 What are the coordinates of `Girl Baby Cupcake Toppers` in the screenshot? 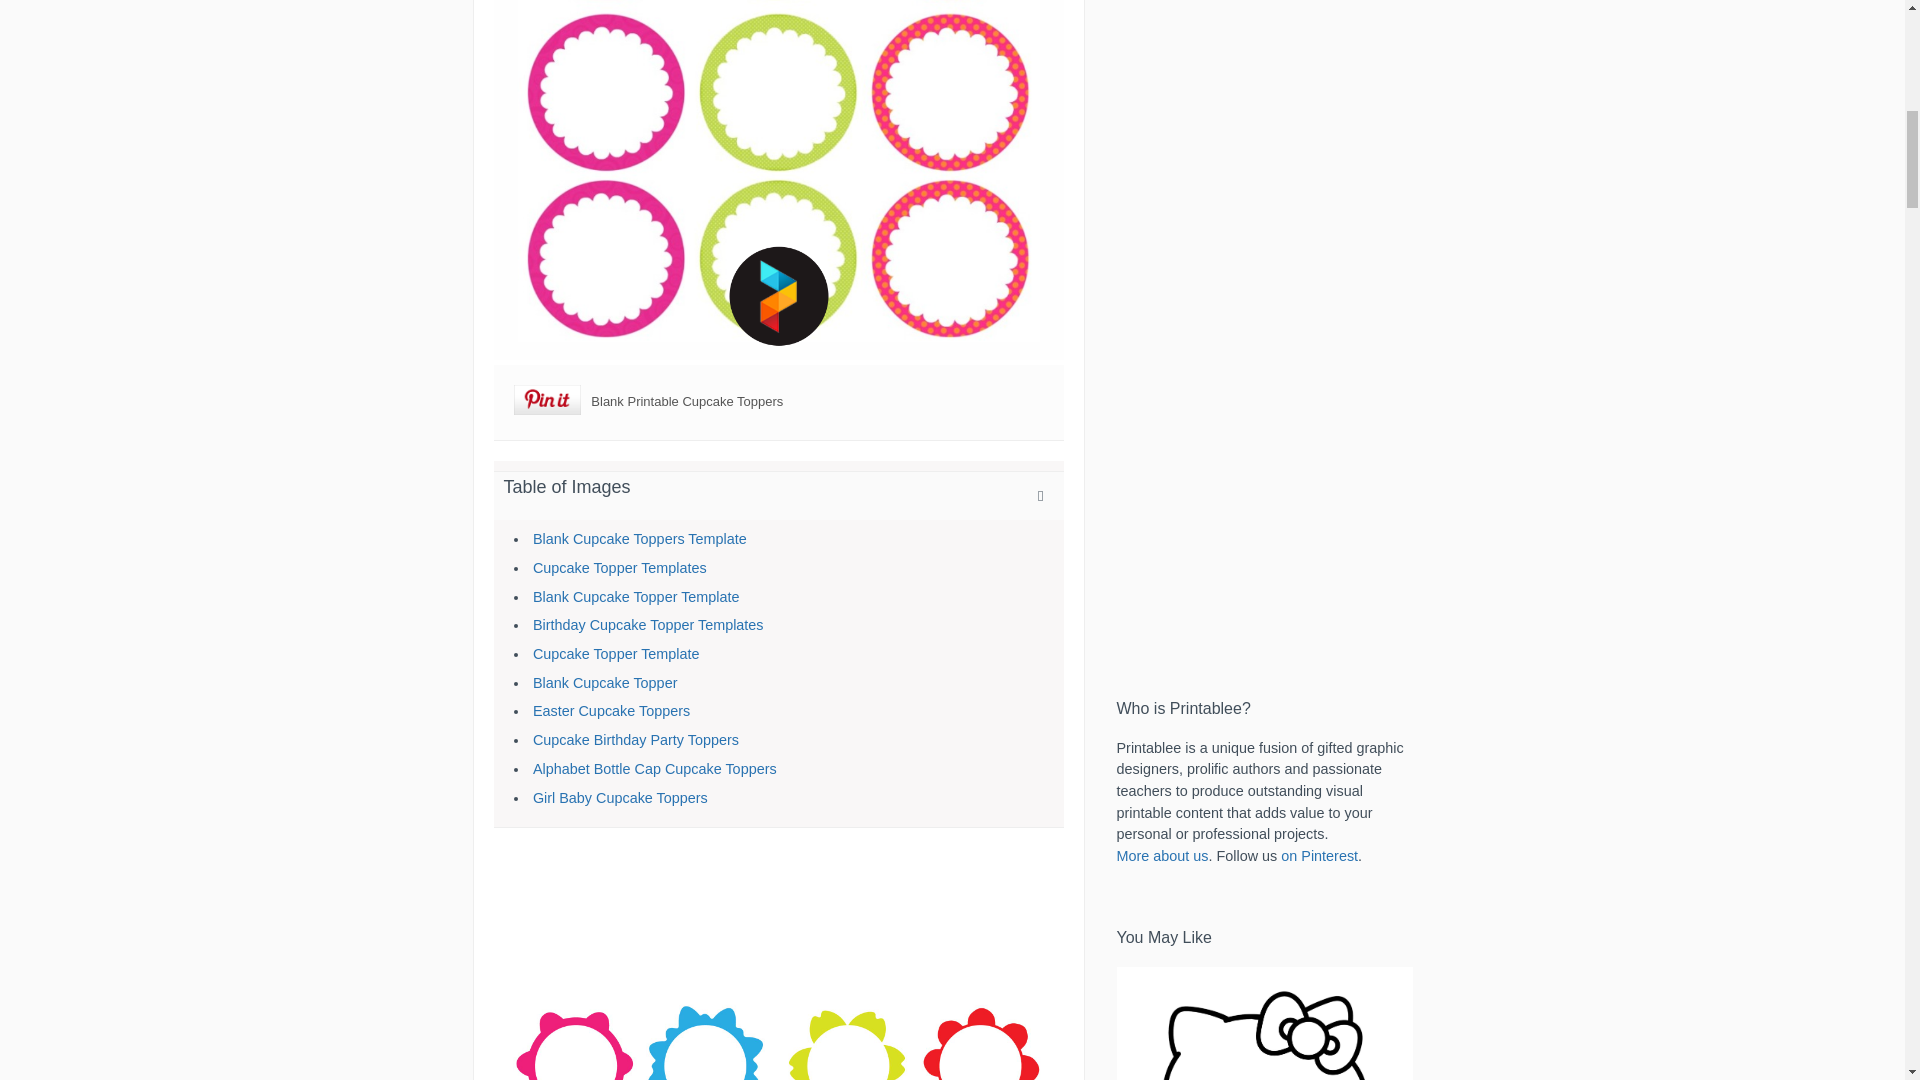 It's located at (620, 797).